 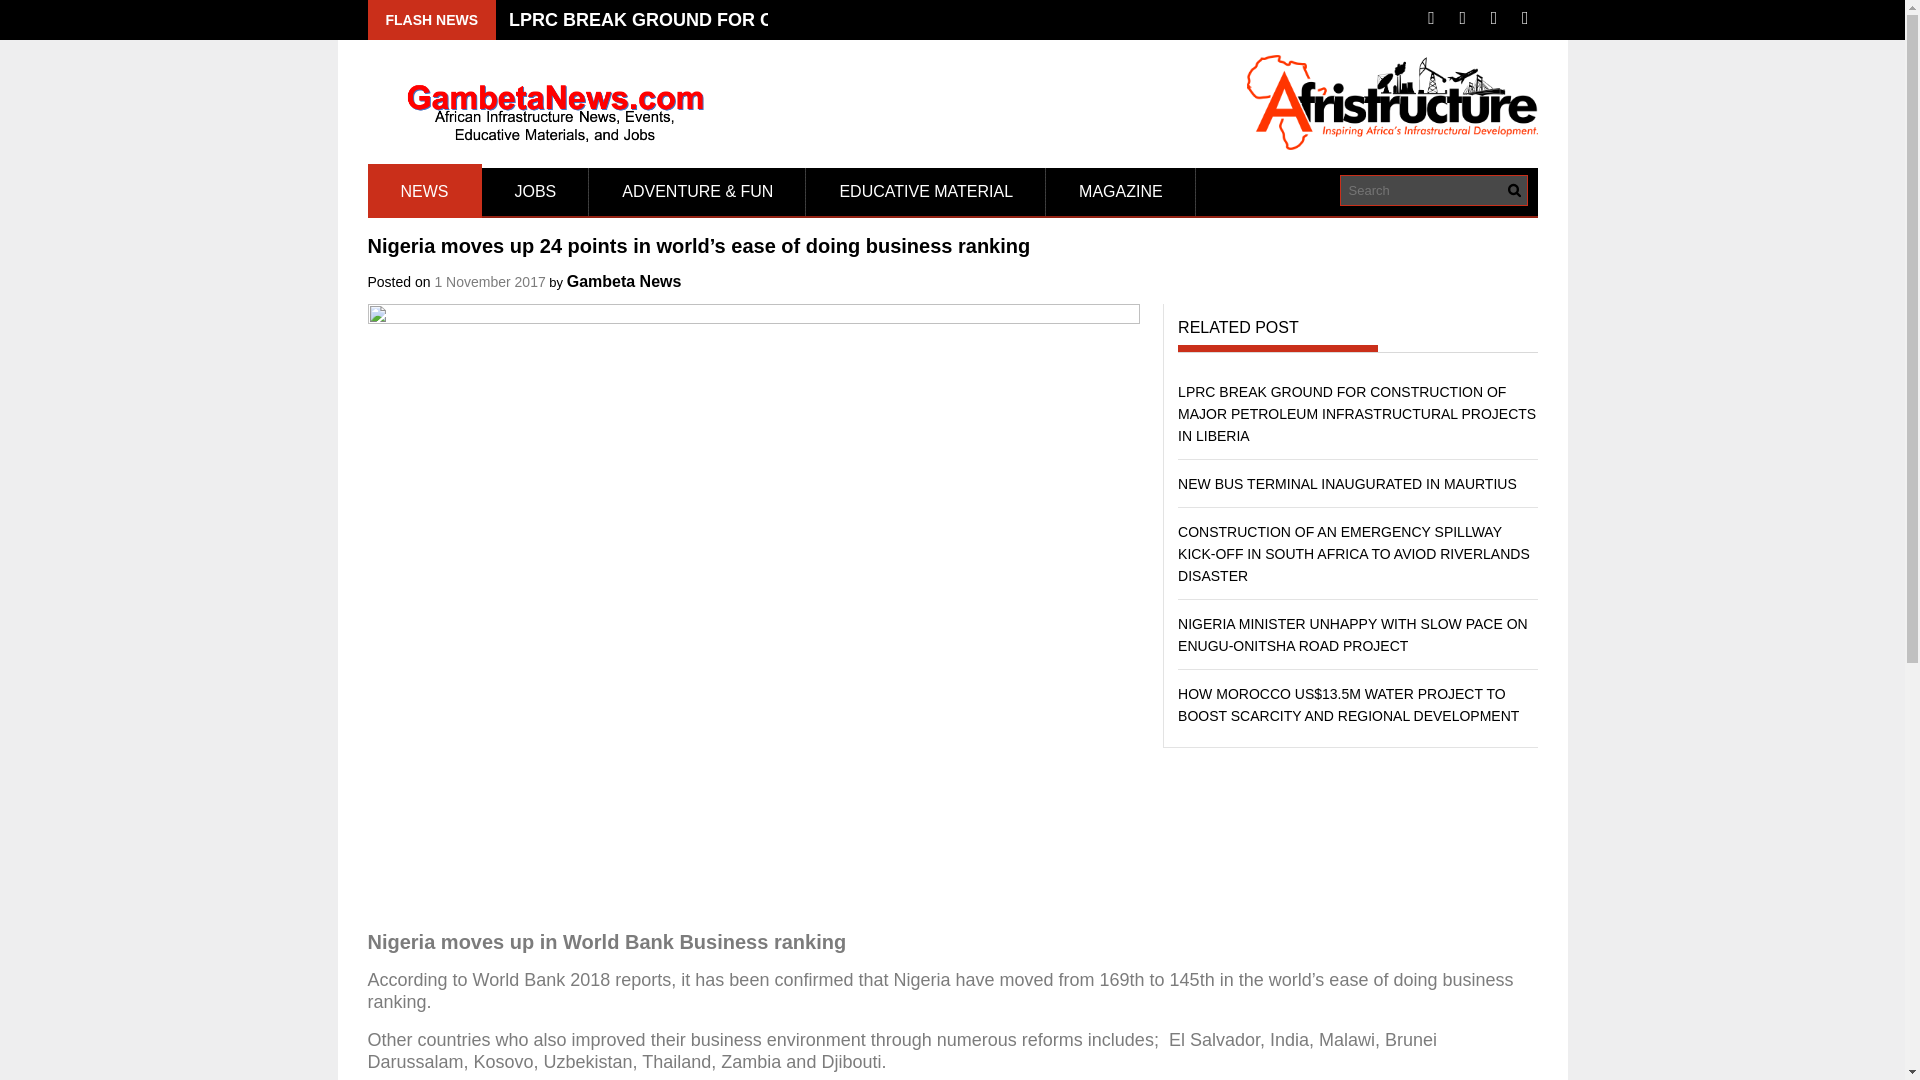 What do you see at coordinates (535, 192) in the screenshot?
I see `JOBS` at bounding box center [535, 192].